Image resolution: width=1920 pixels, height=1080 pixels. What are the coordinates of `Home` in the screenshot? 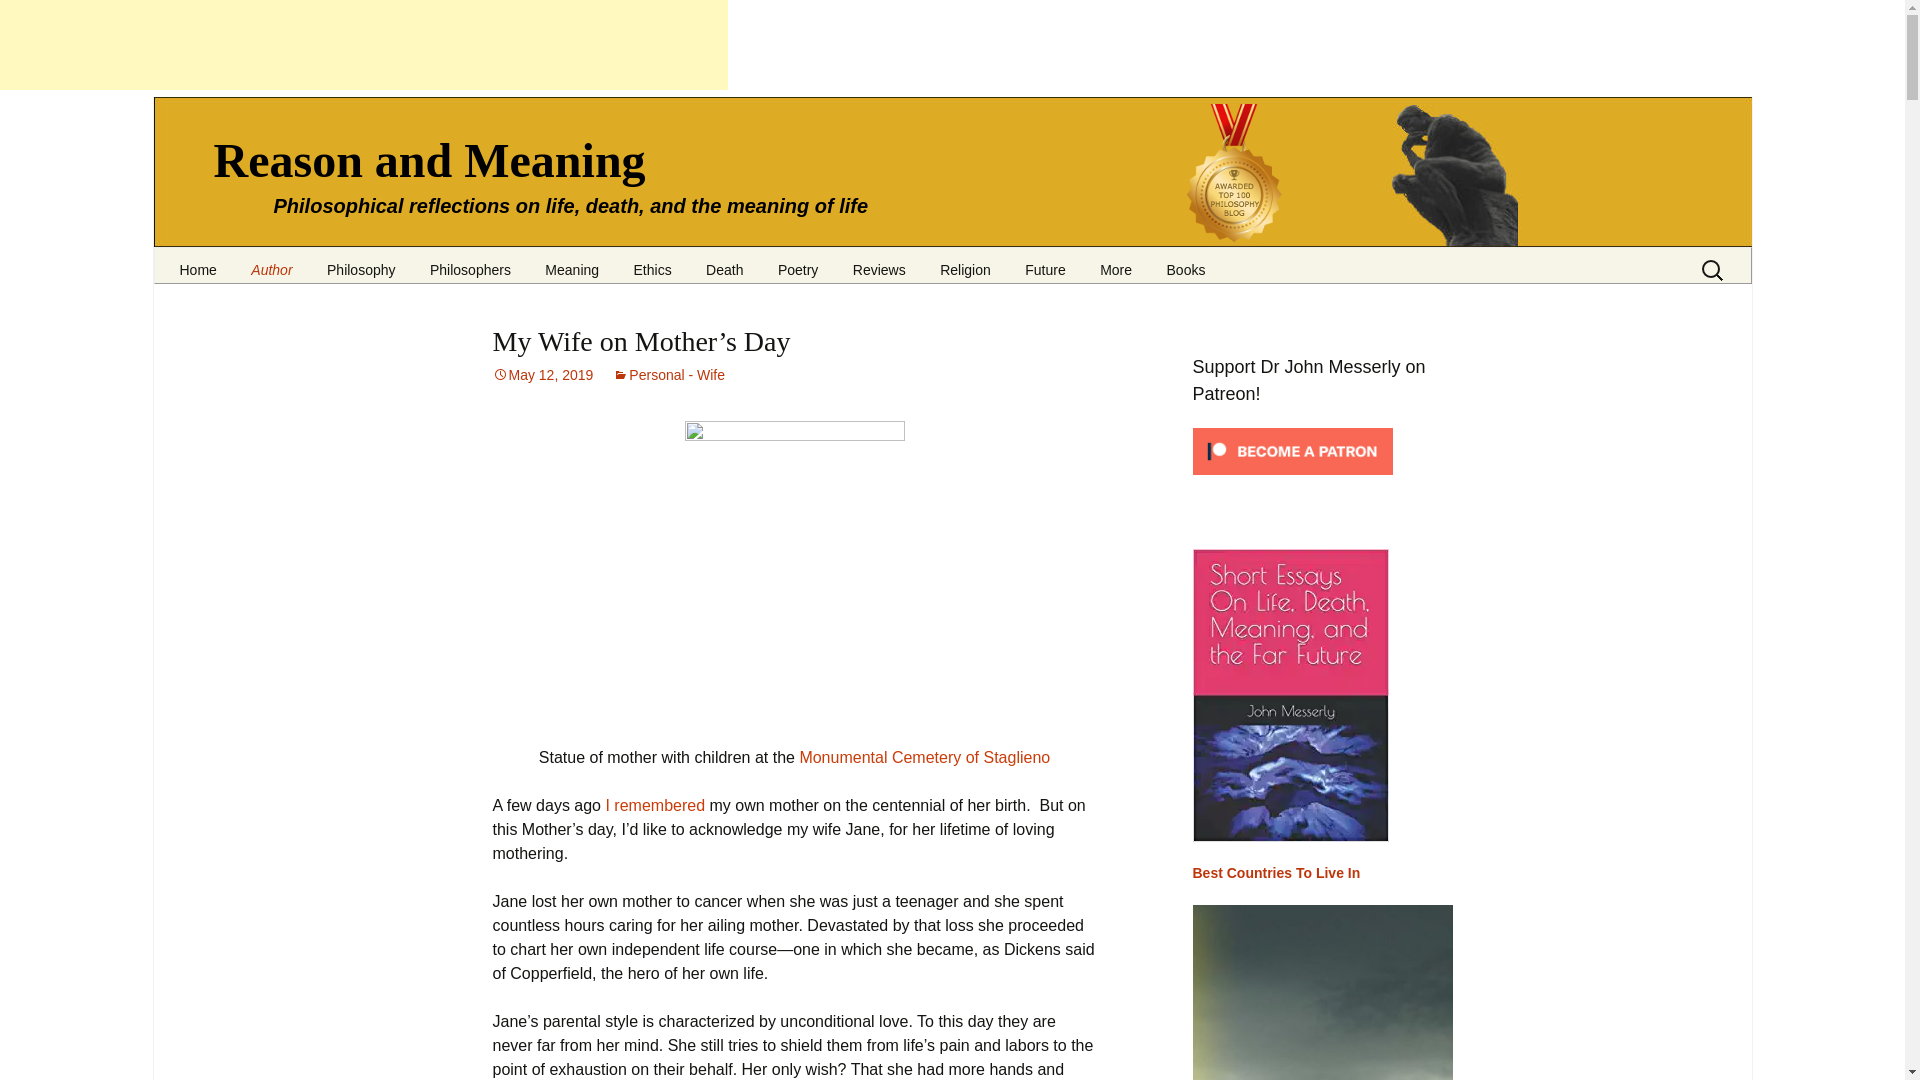 It's located at (196, 262).